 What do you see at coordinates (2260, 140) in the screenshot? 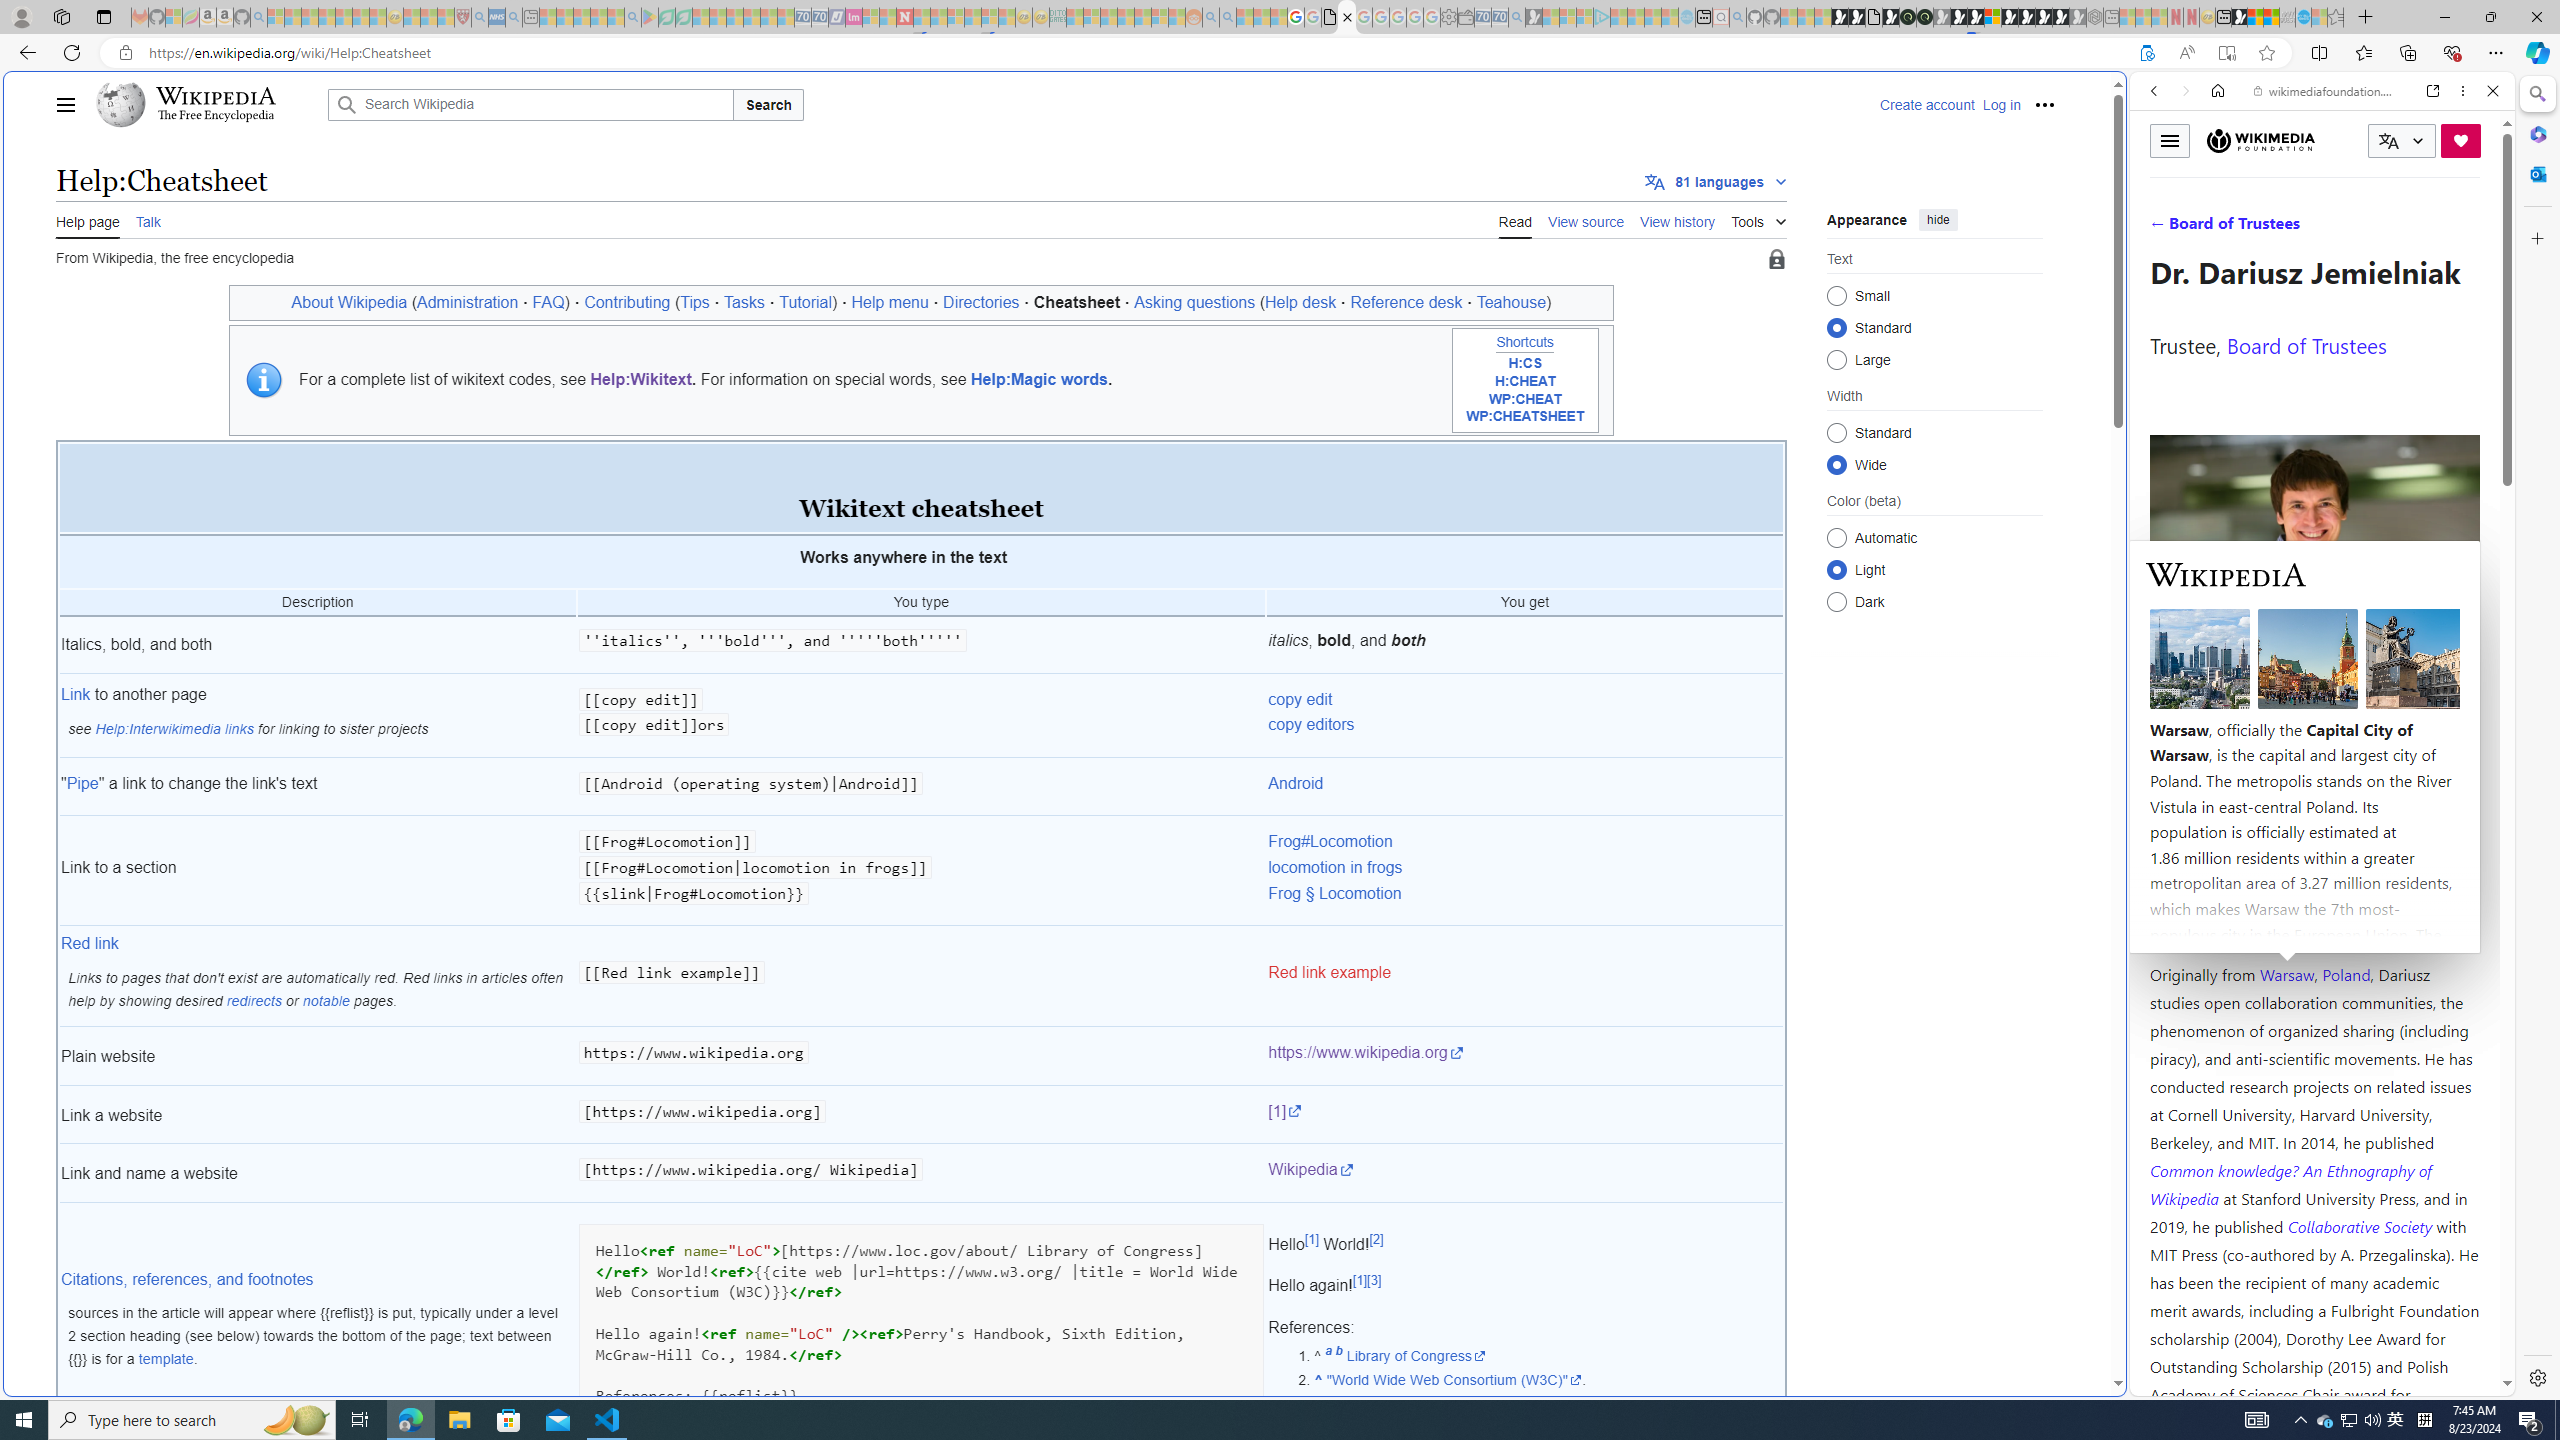
I see `Wikimedia Foundation` at bounding box center [2260, 140].